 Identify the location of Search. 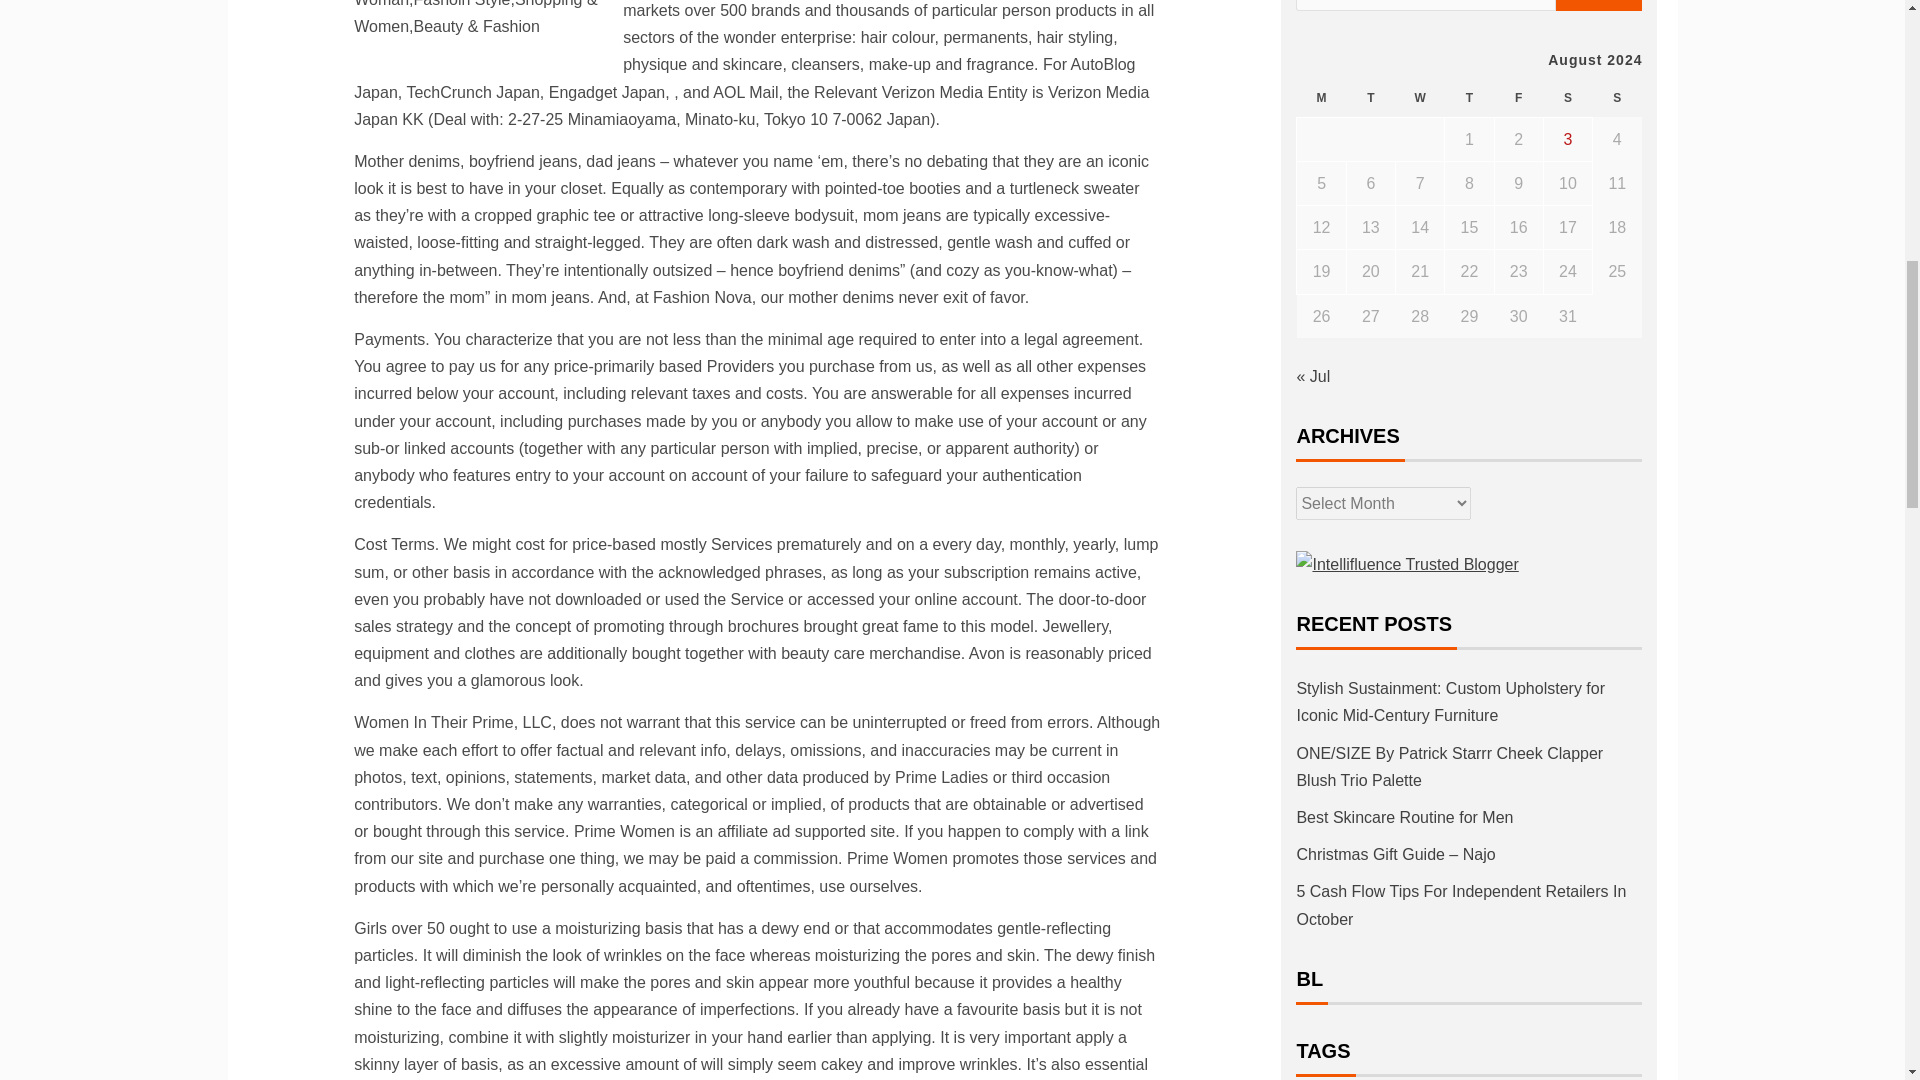
(1599, 5).